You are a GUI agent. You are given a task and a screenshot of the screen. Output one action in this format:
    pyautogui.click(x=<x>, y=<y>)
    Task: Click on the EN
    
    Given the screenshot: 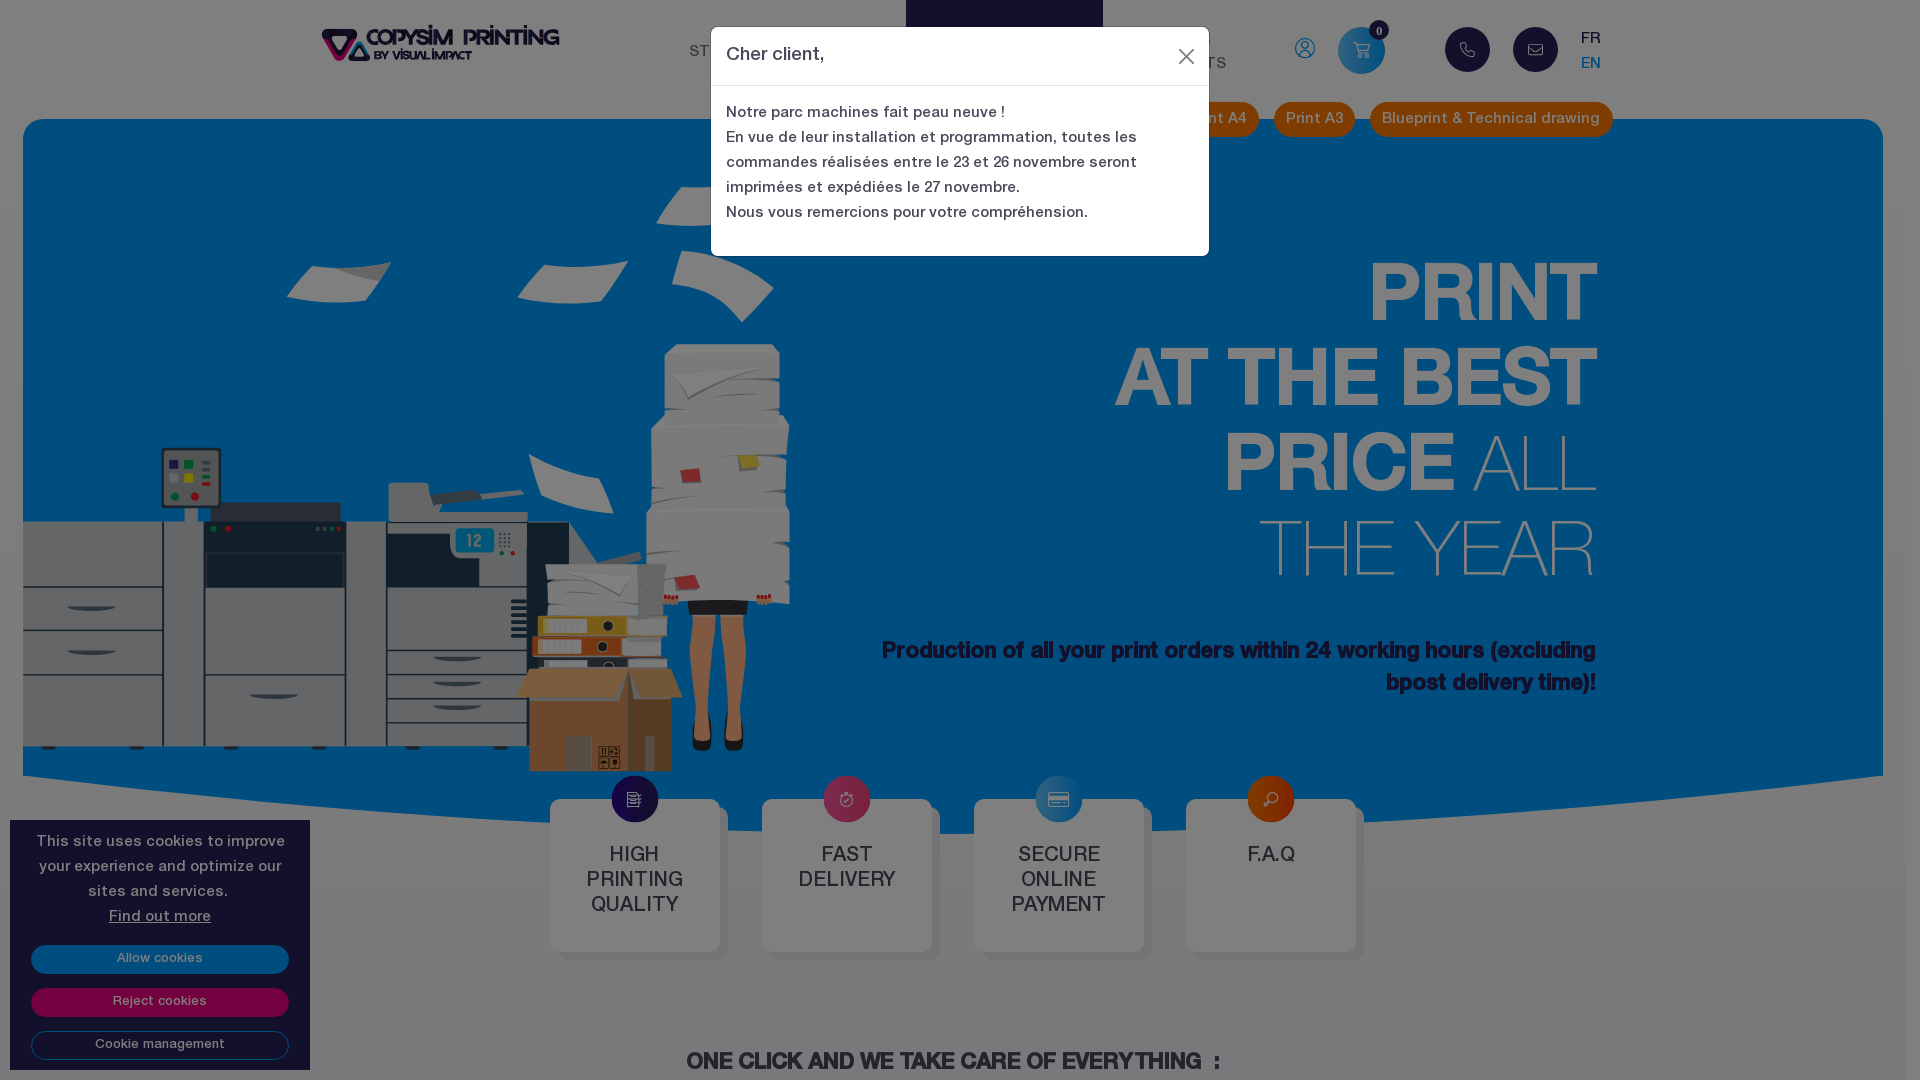 What is the action you would take?
    pyautogui.click(x=1591, y=64)
    